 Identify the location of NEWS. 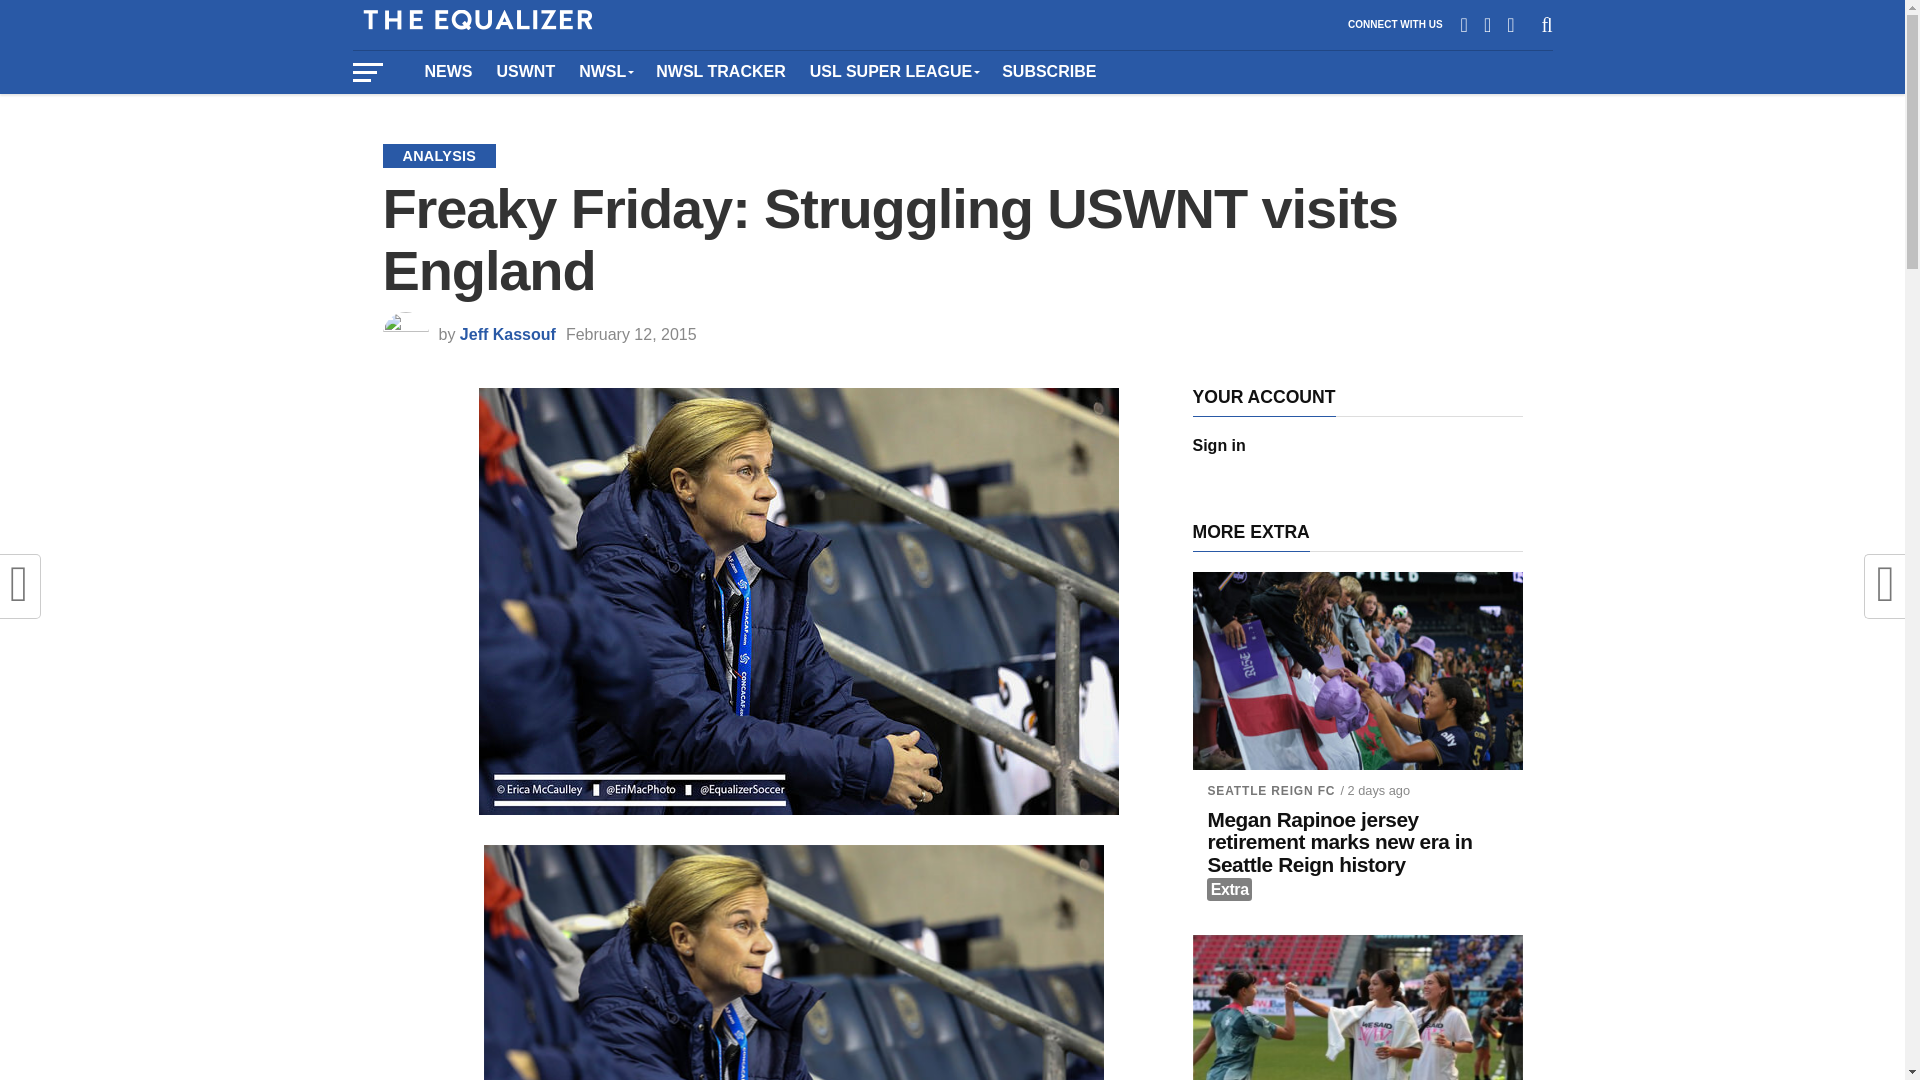
(448, 71).